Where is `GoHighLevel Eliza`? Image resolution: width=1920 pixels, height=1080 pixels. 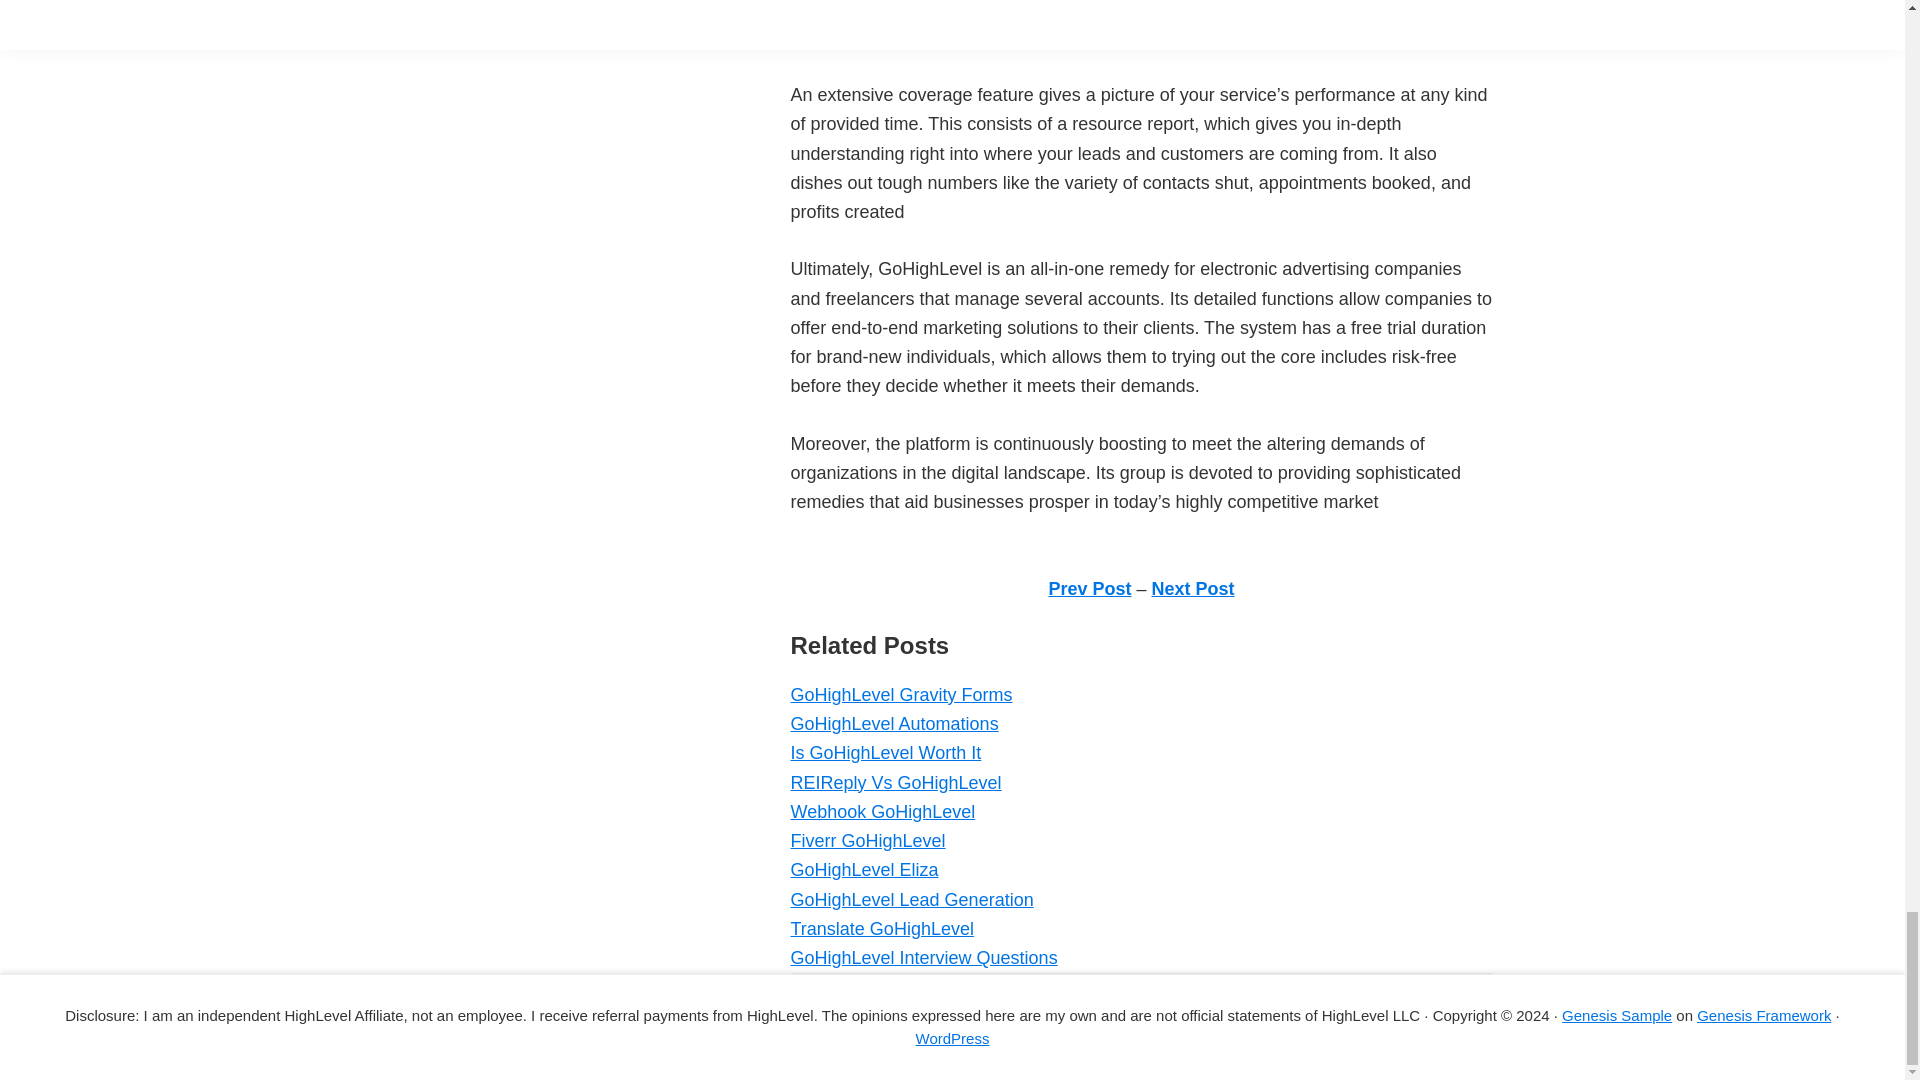 GoHighLevel Eliza is located at coordinates (864, 870).